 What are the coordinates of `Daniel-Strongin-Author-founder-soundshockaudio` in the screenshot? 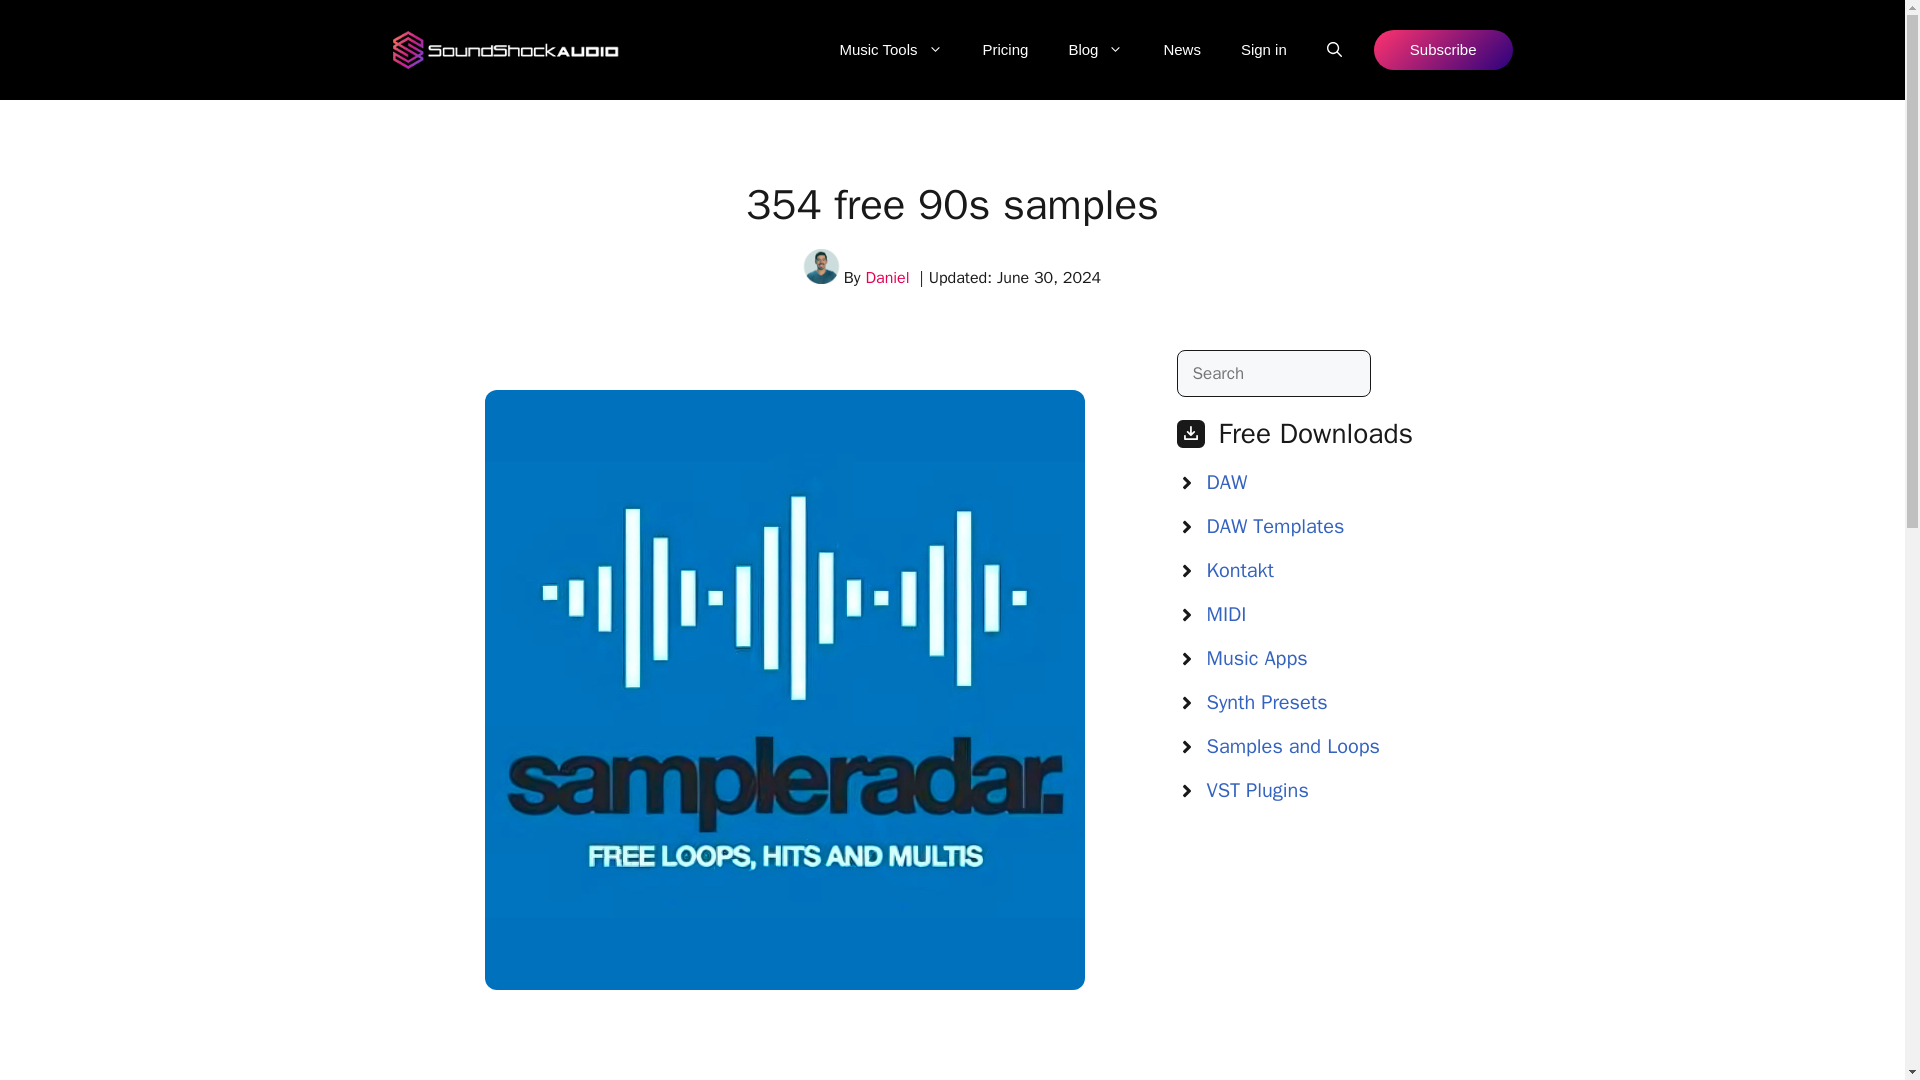 It's located at (821, 266).